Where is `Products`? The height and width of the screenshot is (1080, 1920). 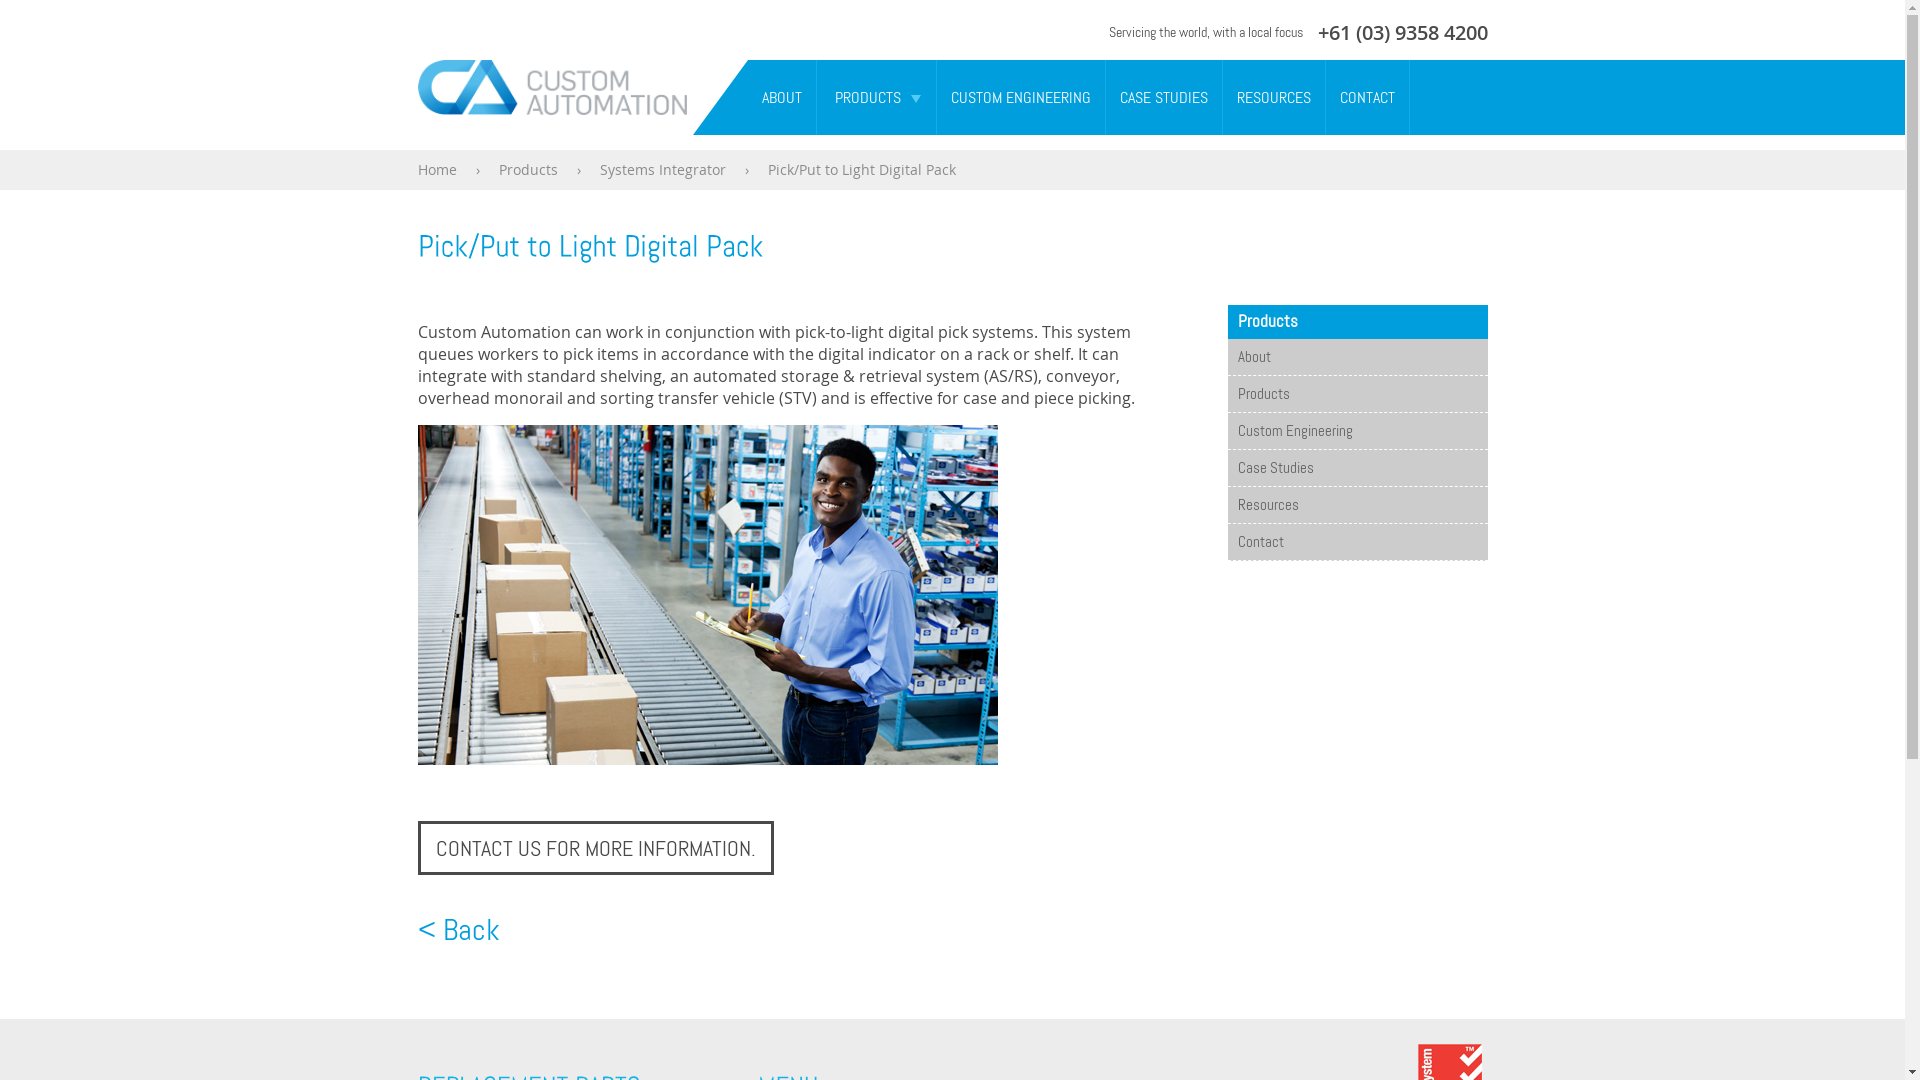
Products is located at coordinates (1358, 394).